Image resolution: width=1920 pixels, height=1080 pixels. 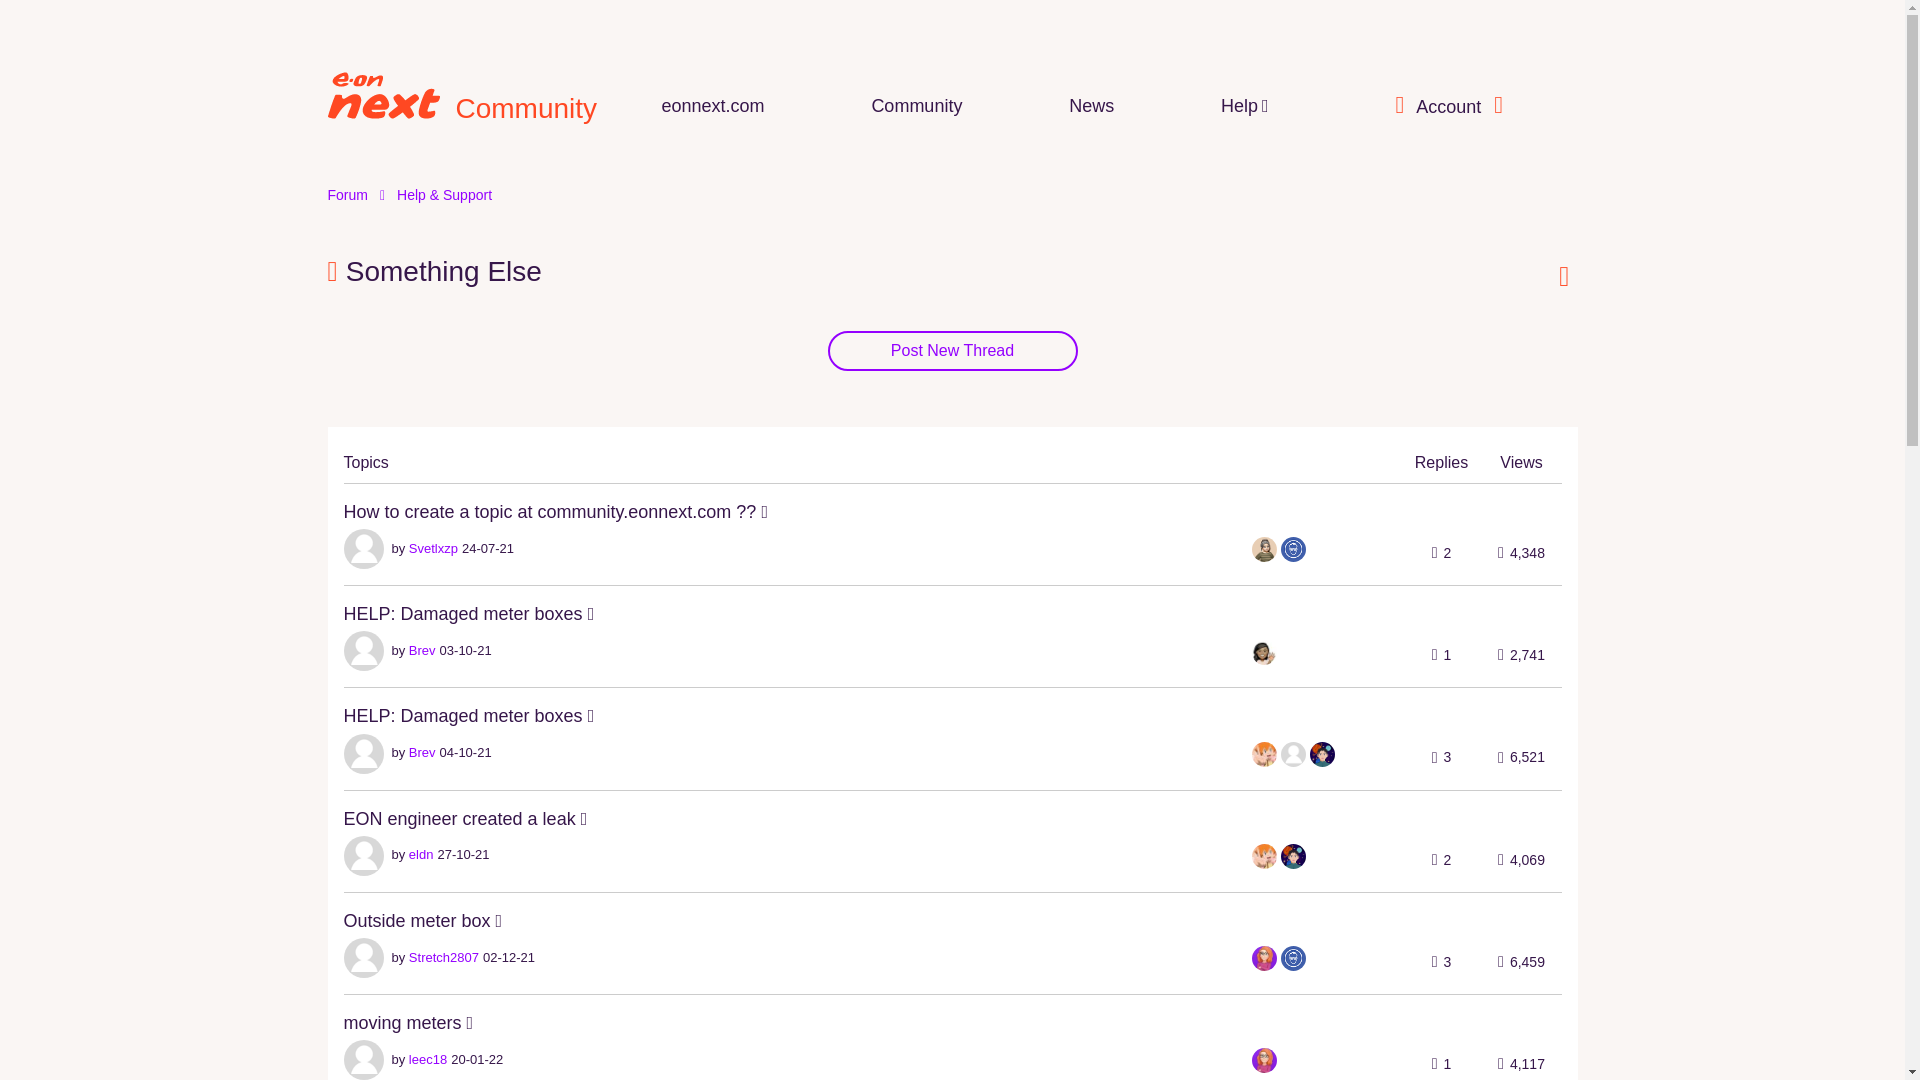 What do you see at coordinates (384, 95) in the screenshot?
I see `E.on Next logo` at bounding box center [384, 95].